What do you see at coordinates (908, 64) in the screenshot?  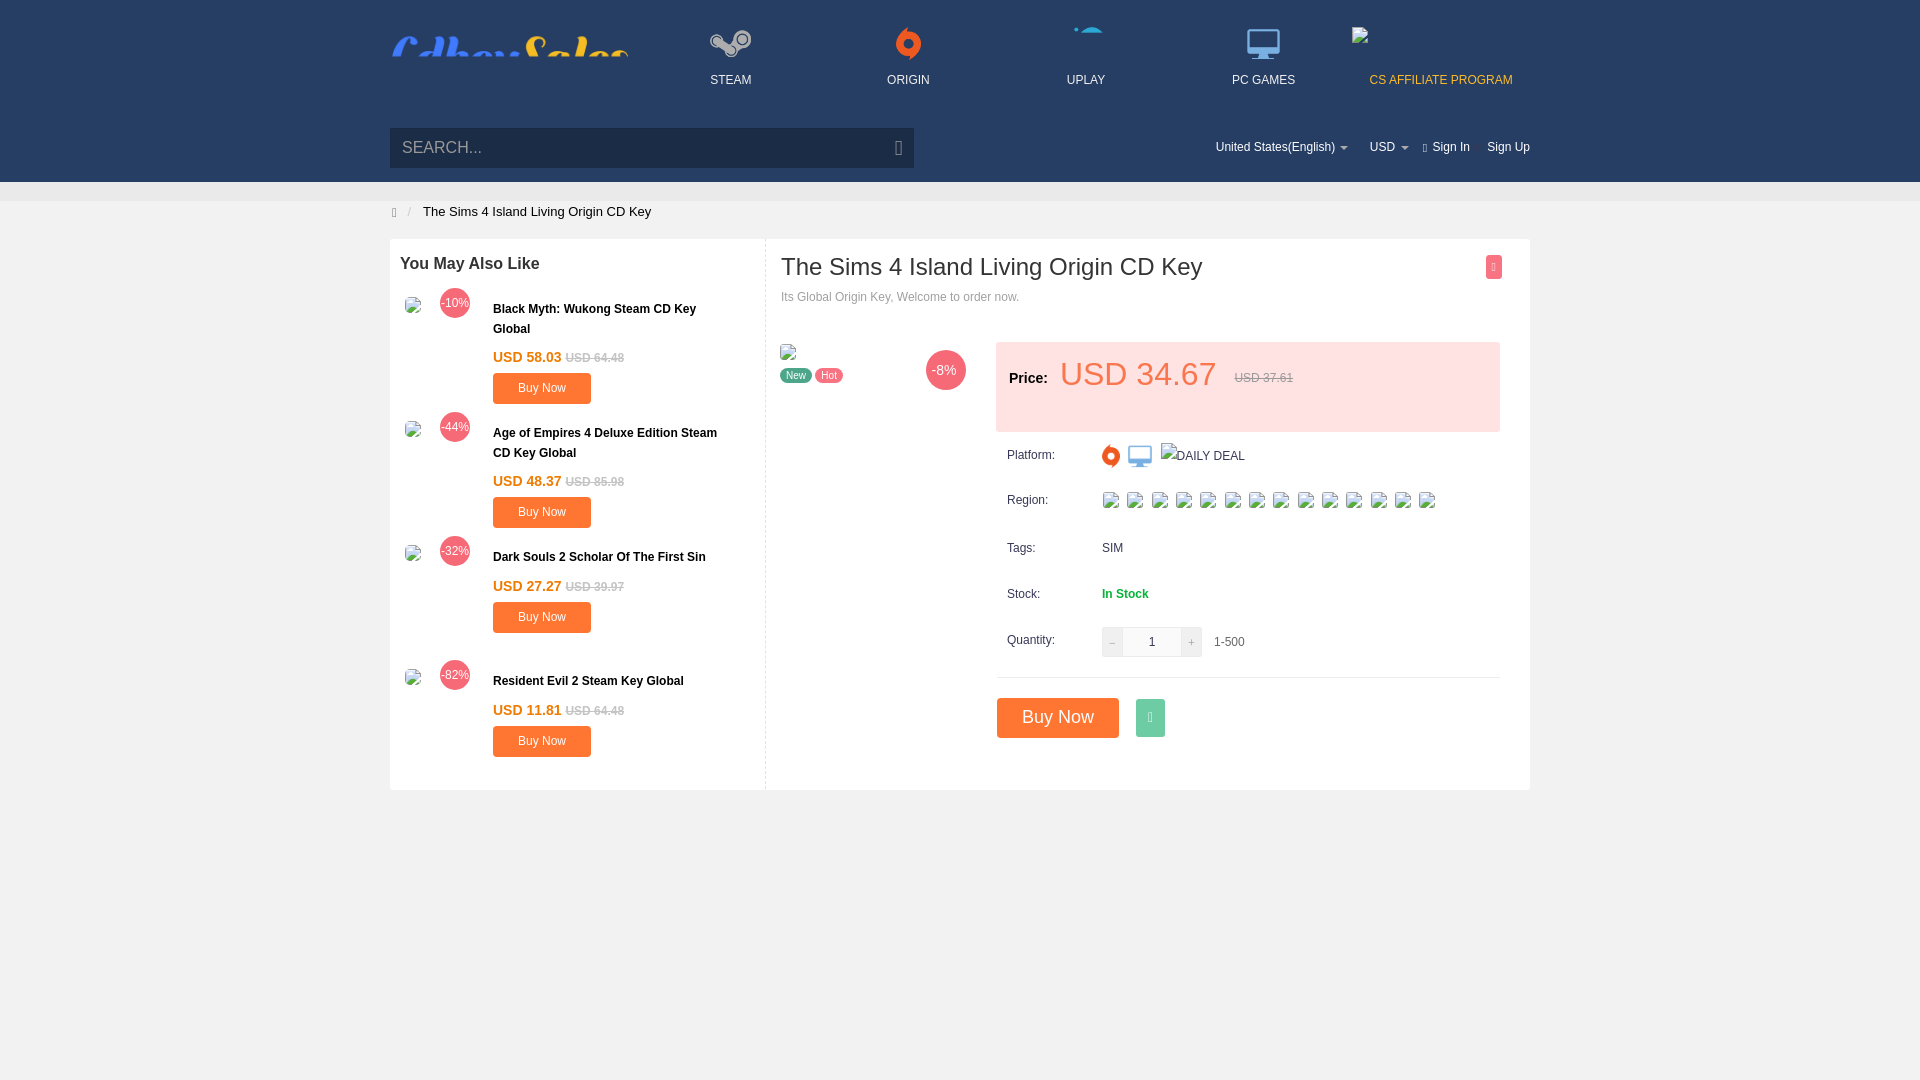 I see `ORIGIN` at bounding box center [908, 64].